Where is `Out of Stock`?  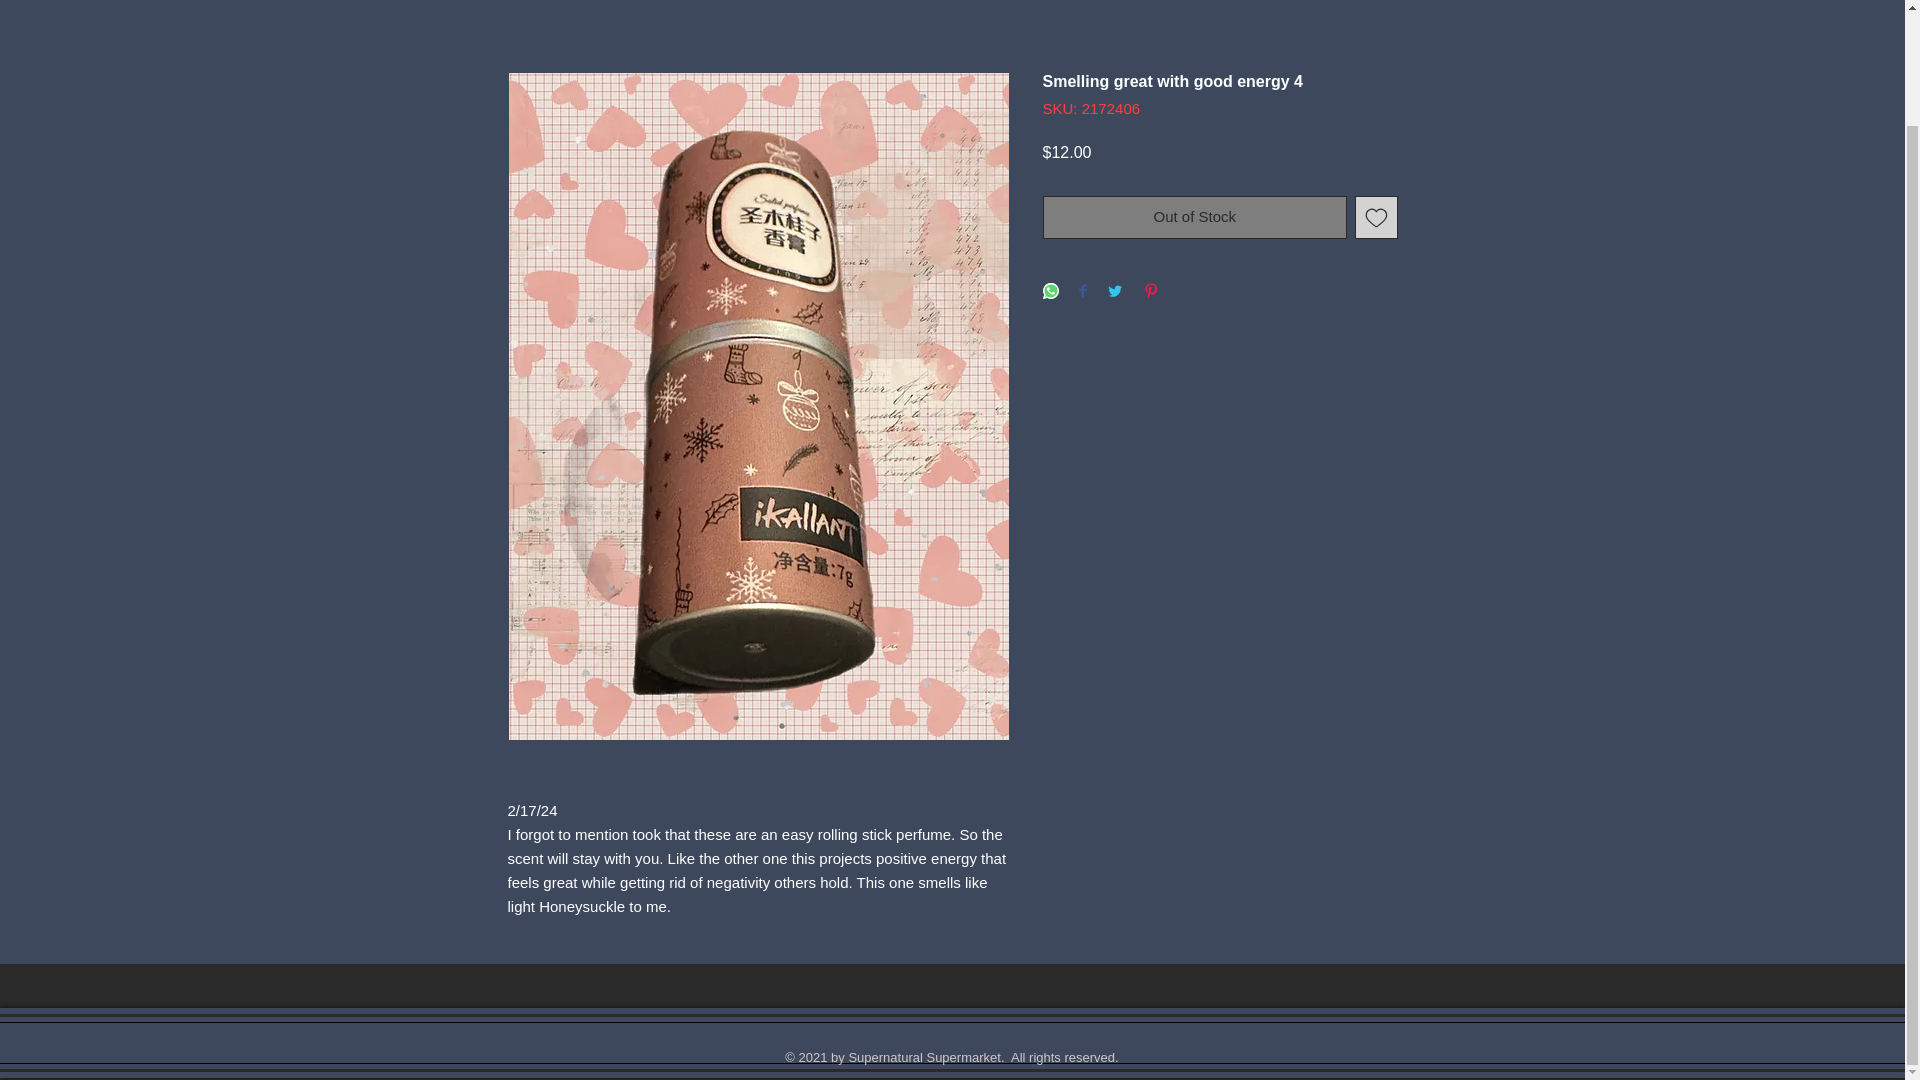 Out of Stock is located at coordinates (1194, 216).